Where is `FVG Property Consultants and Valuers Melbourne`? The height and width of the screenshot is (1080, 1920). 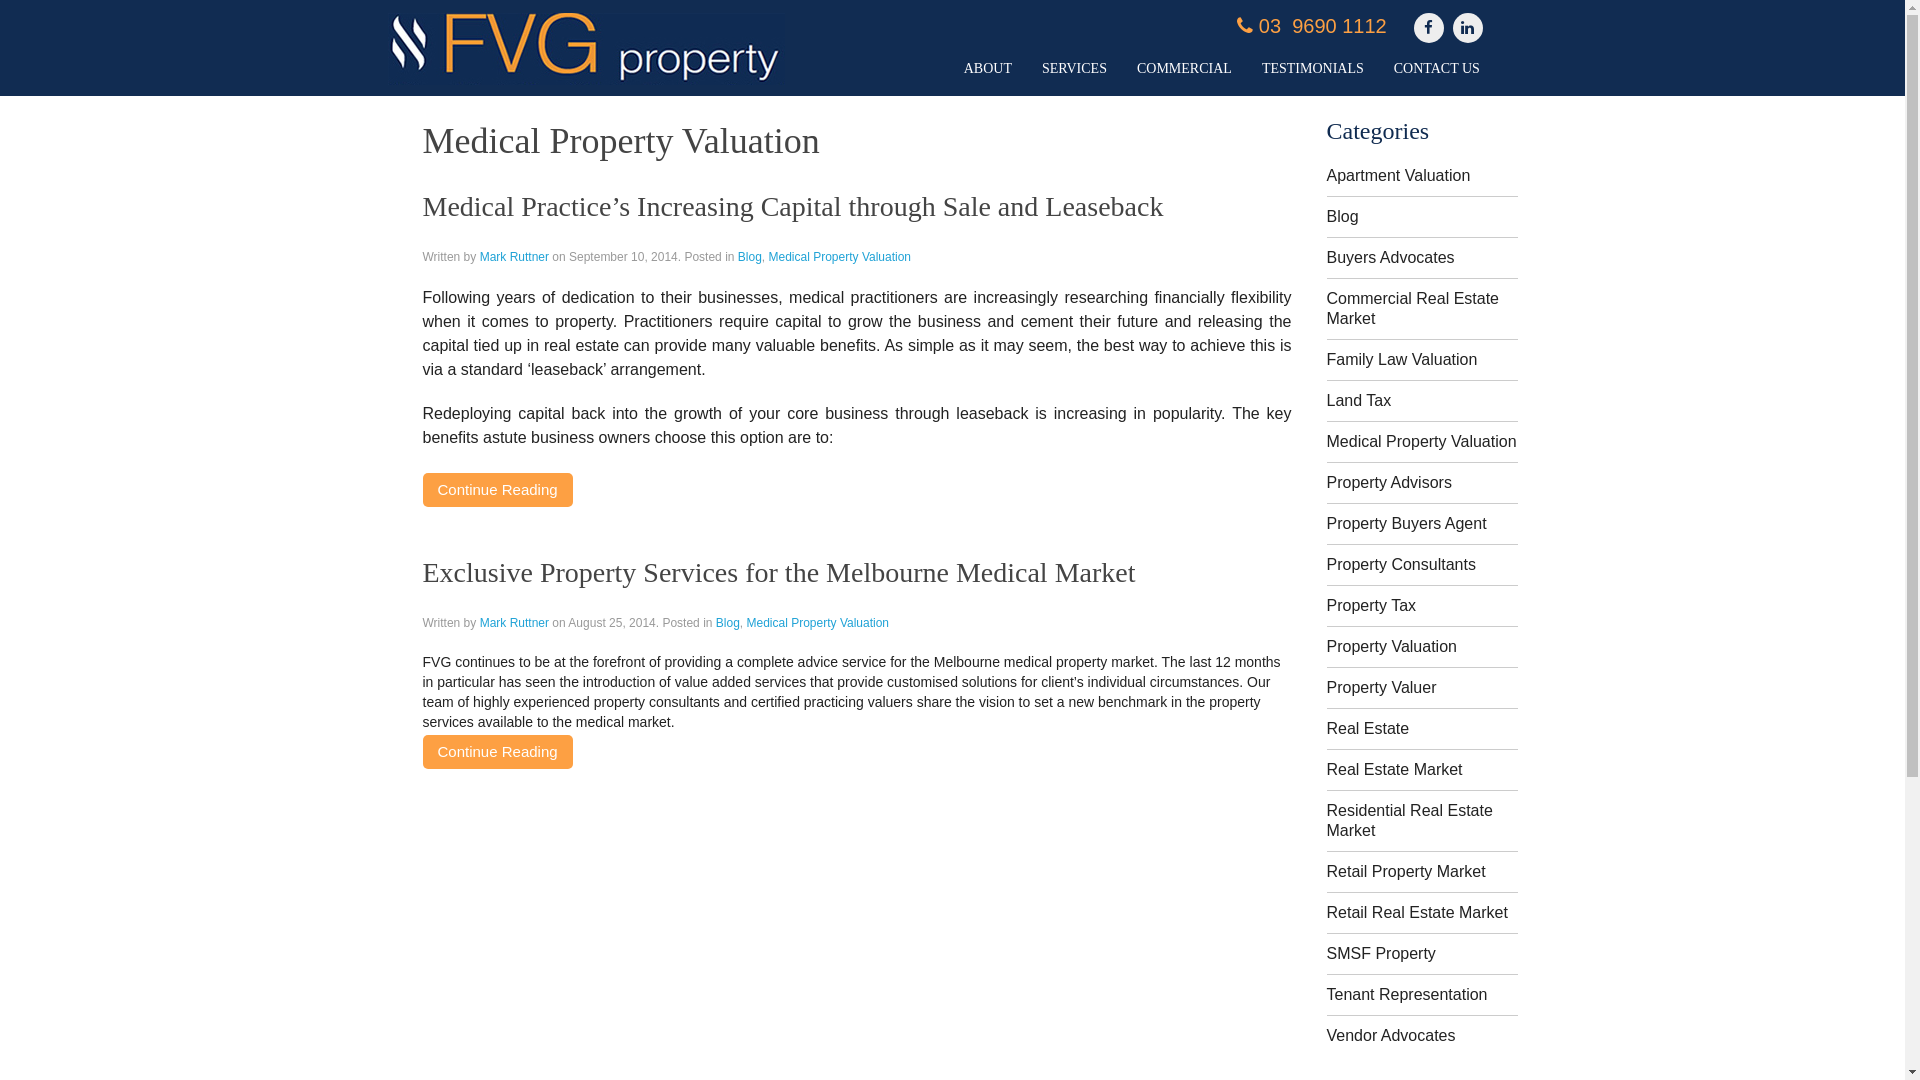 FVG Property Consultants and Valuers Melbourne is located at coordinates (586, 49).